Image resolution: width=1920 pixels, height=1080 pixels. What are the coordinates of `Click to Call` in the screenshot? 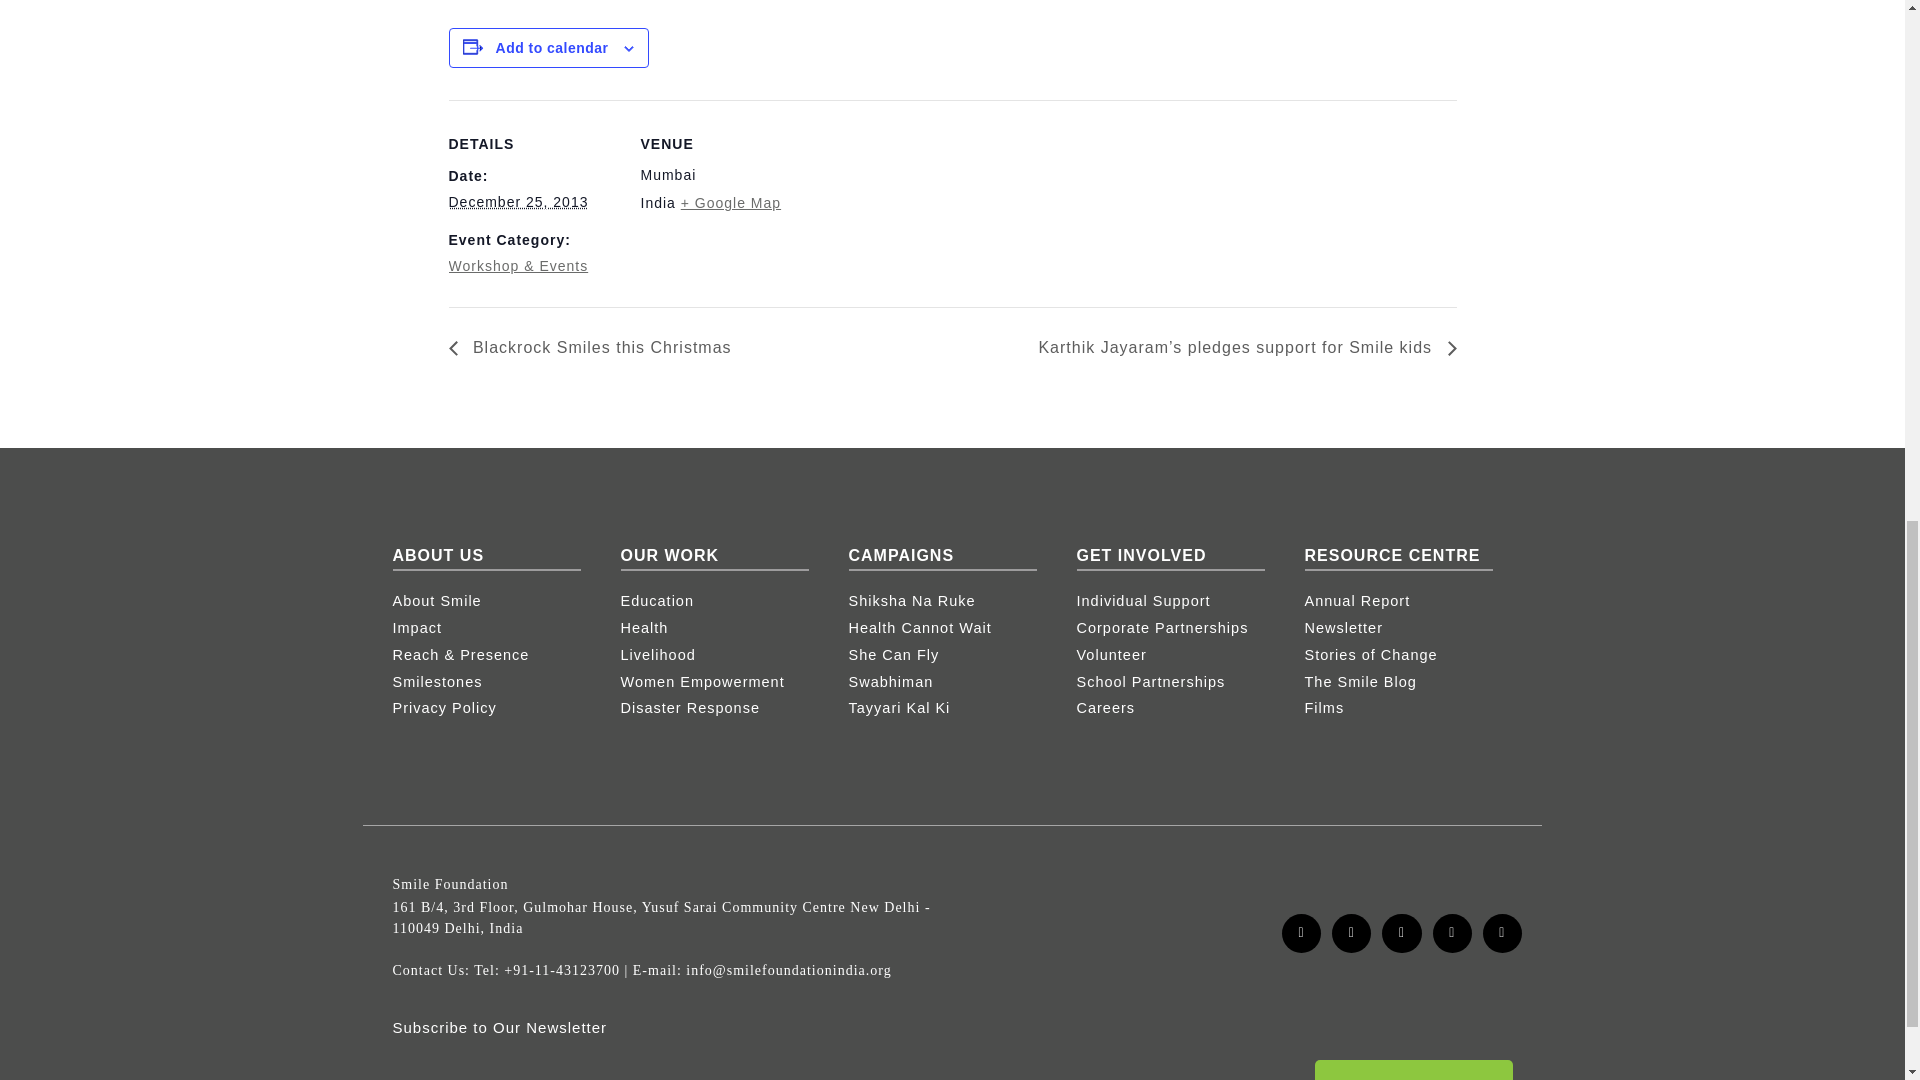 It's located at (562, 970).